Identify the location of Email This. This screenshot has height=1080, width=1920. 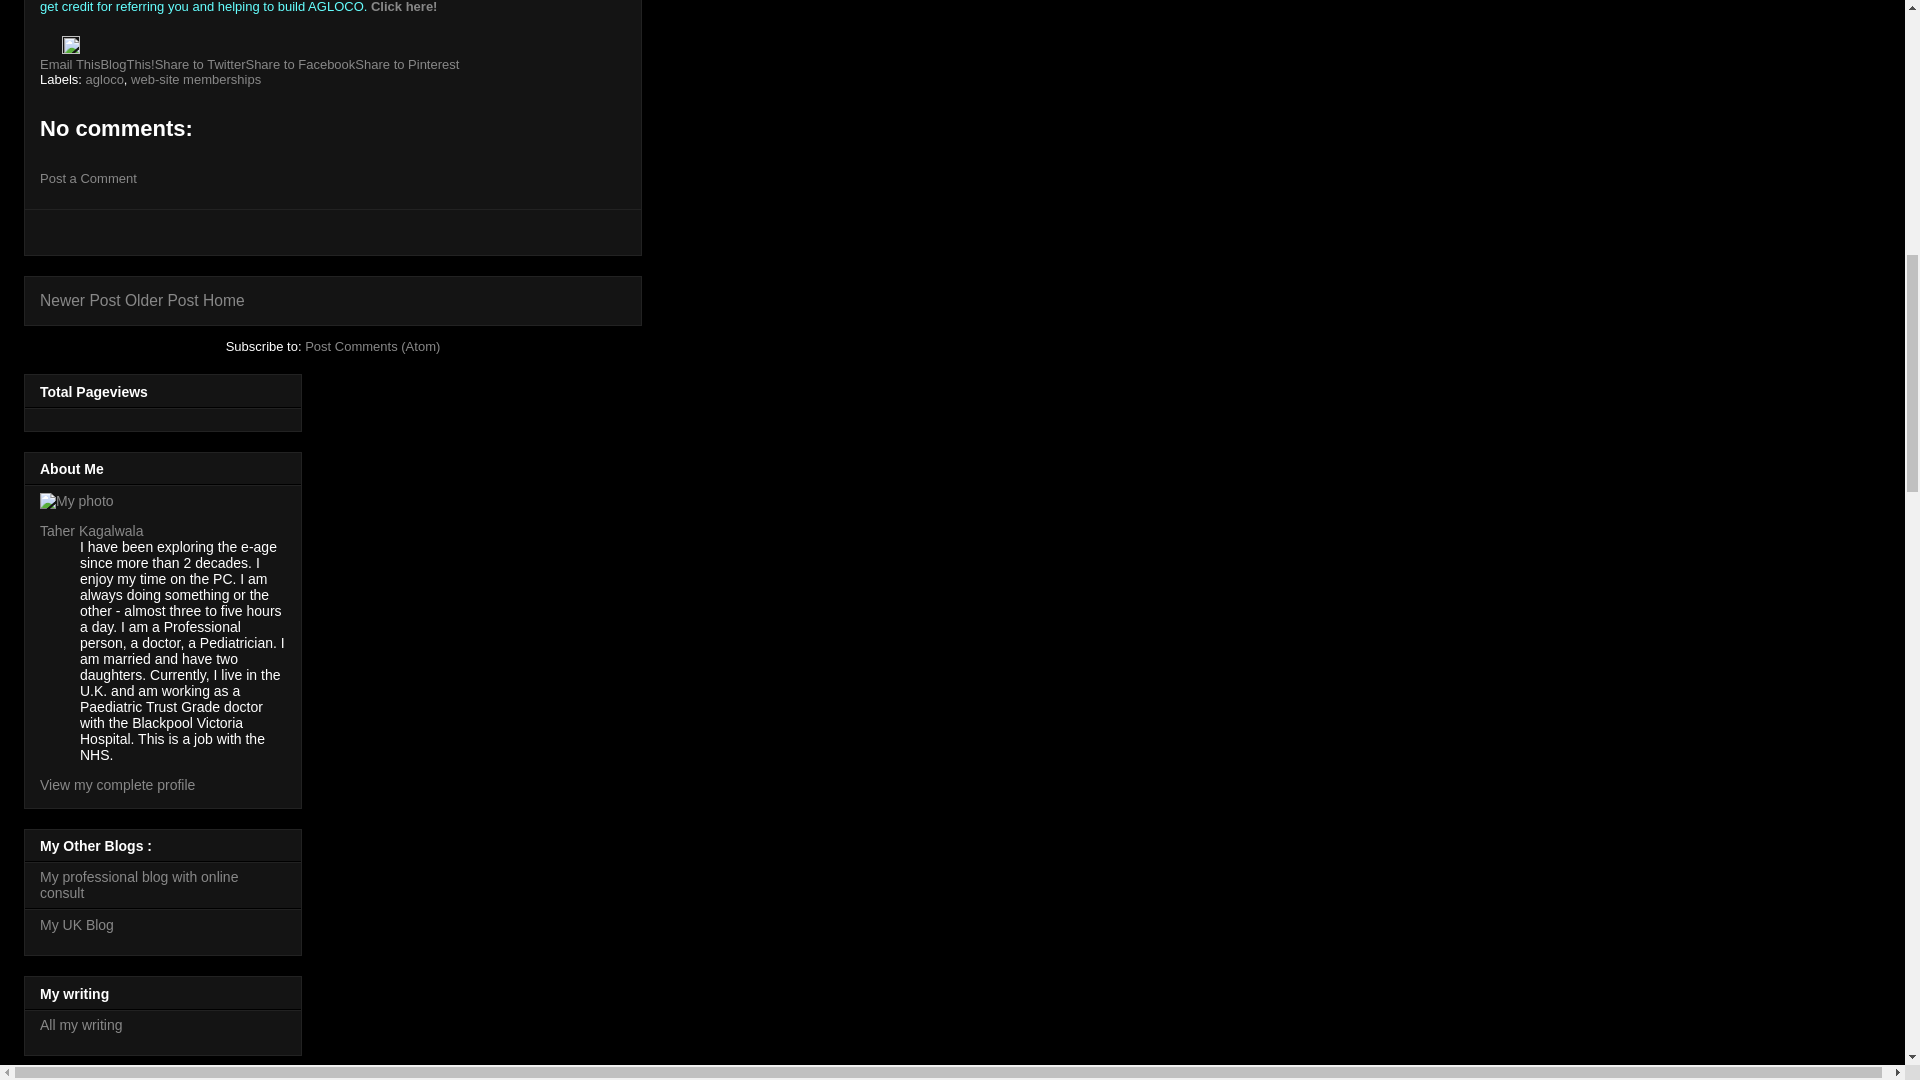
(70, 64).